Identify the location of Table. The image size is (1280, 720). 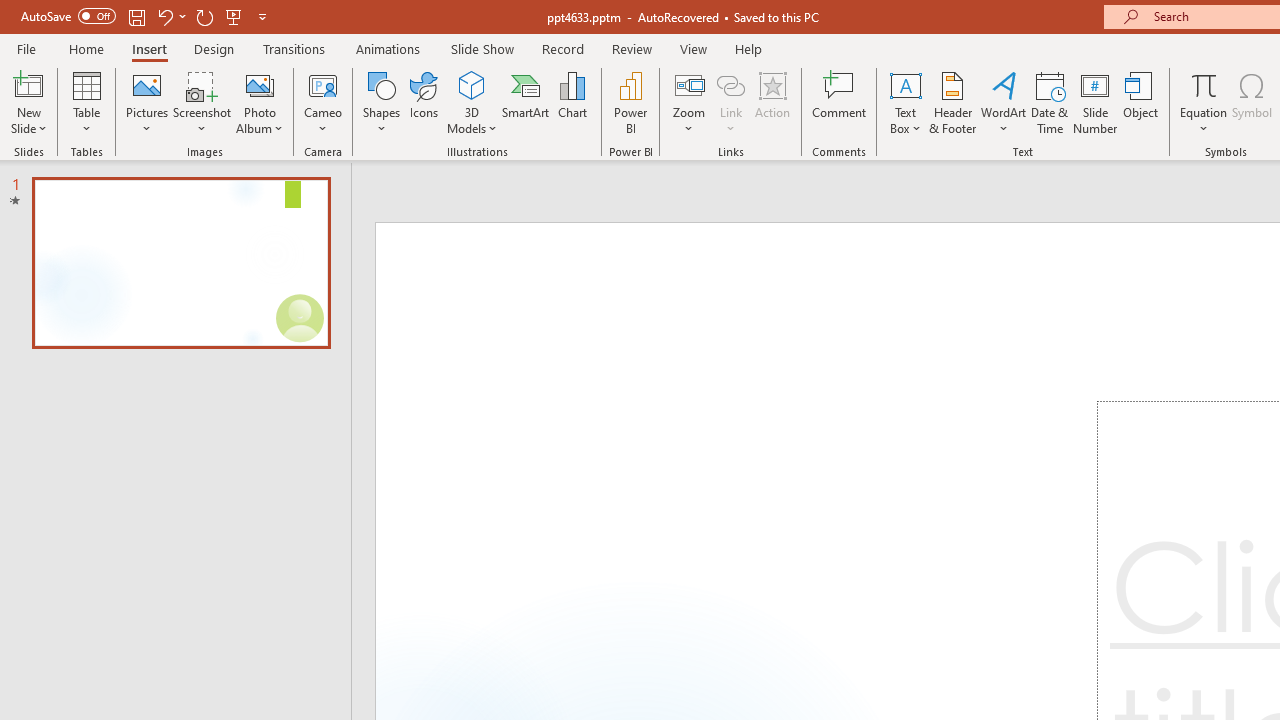
(86, 102).